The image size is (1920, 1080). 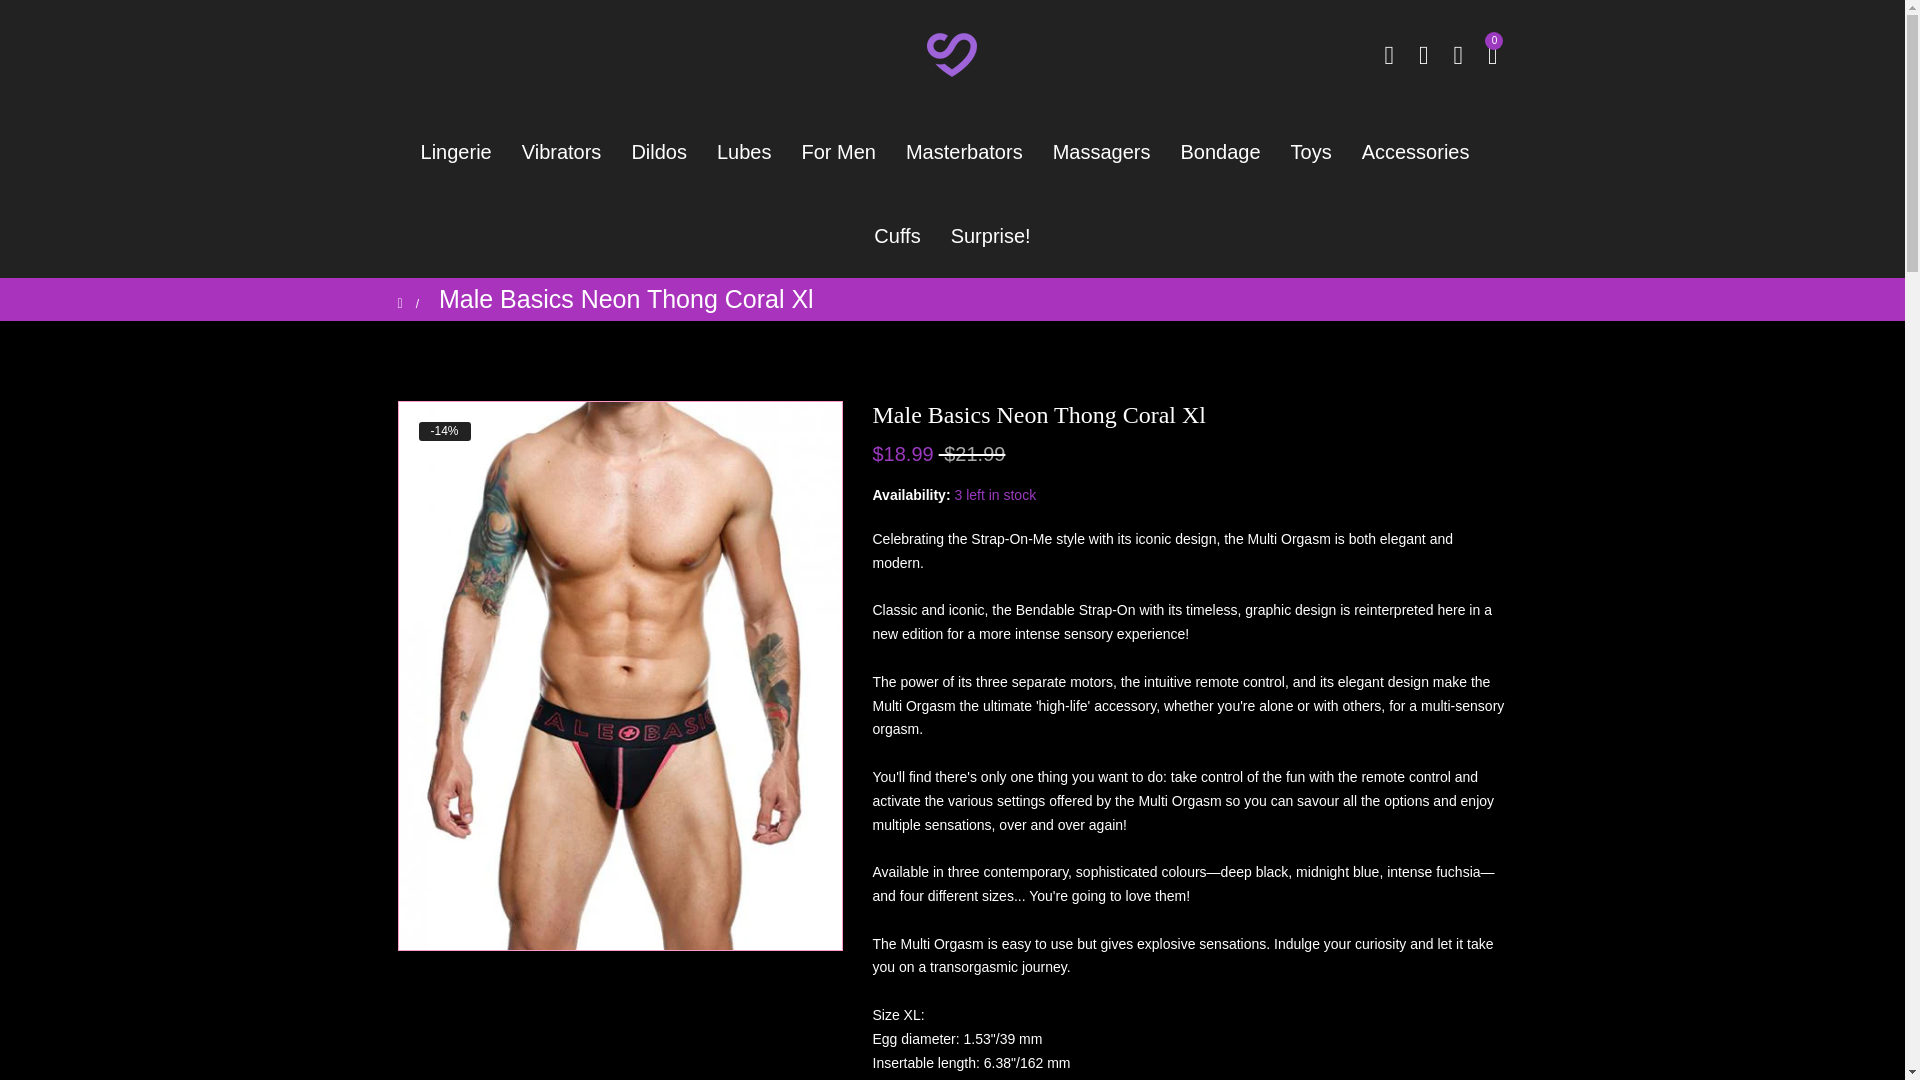 I want to click on Surprise!, so click(x=991, y=236).